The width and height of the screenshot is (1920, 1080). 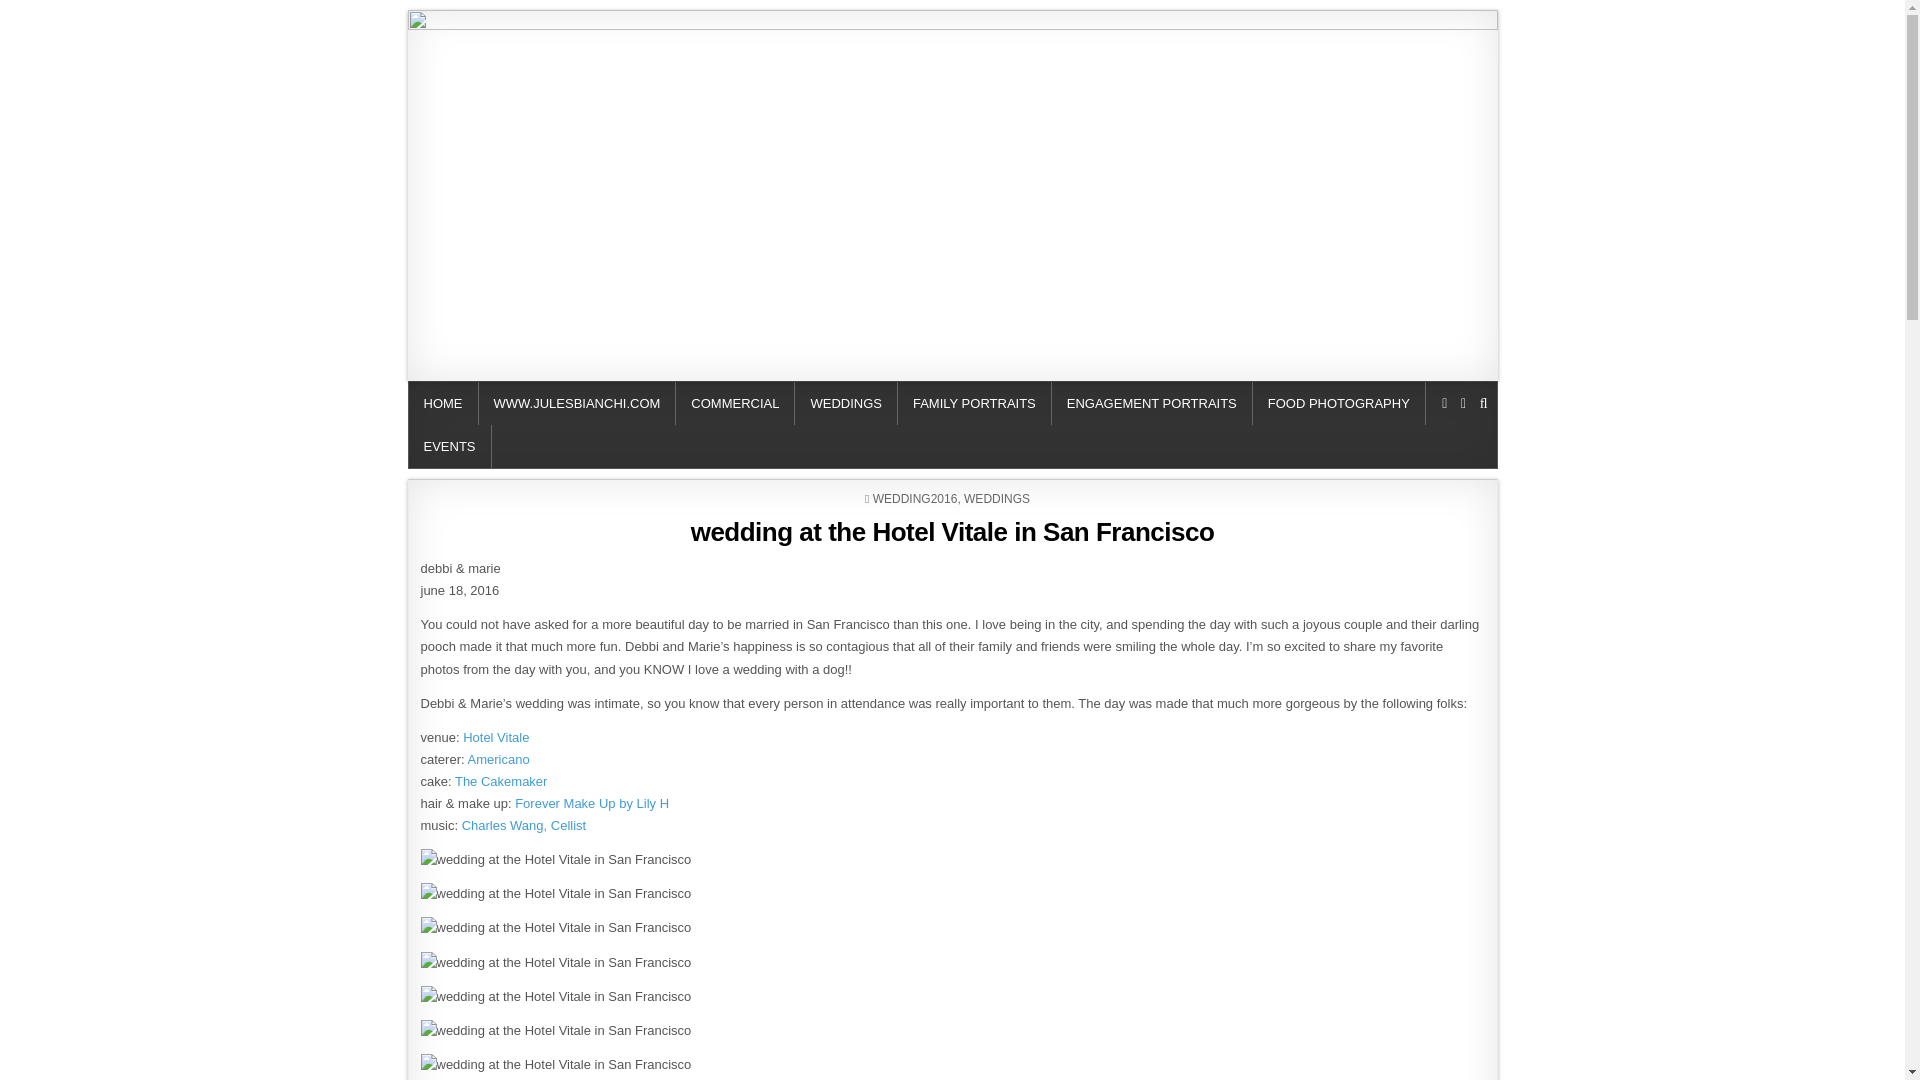 What do you see at coordinates (496, 738) in the screenshot?
I see `Hotel Vitale` at bounding box center [496, 738].